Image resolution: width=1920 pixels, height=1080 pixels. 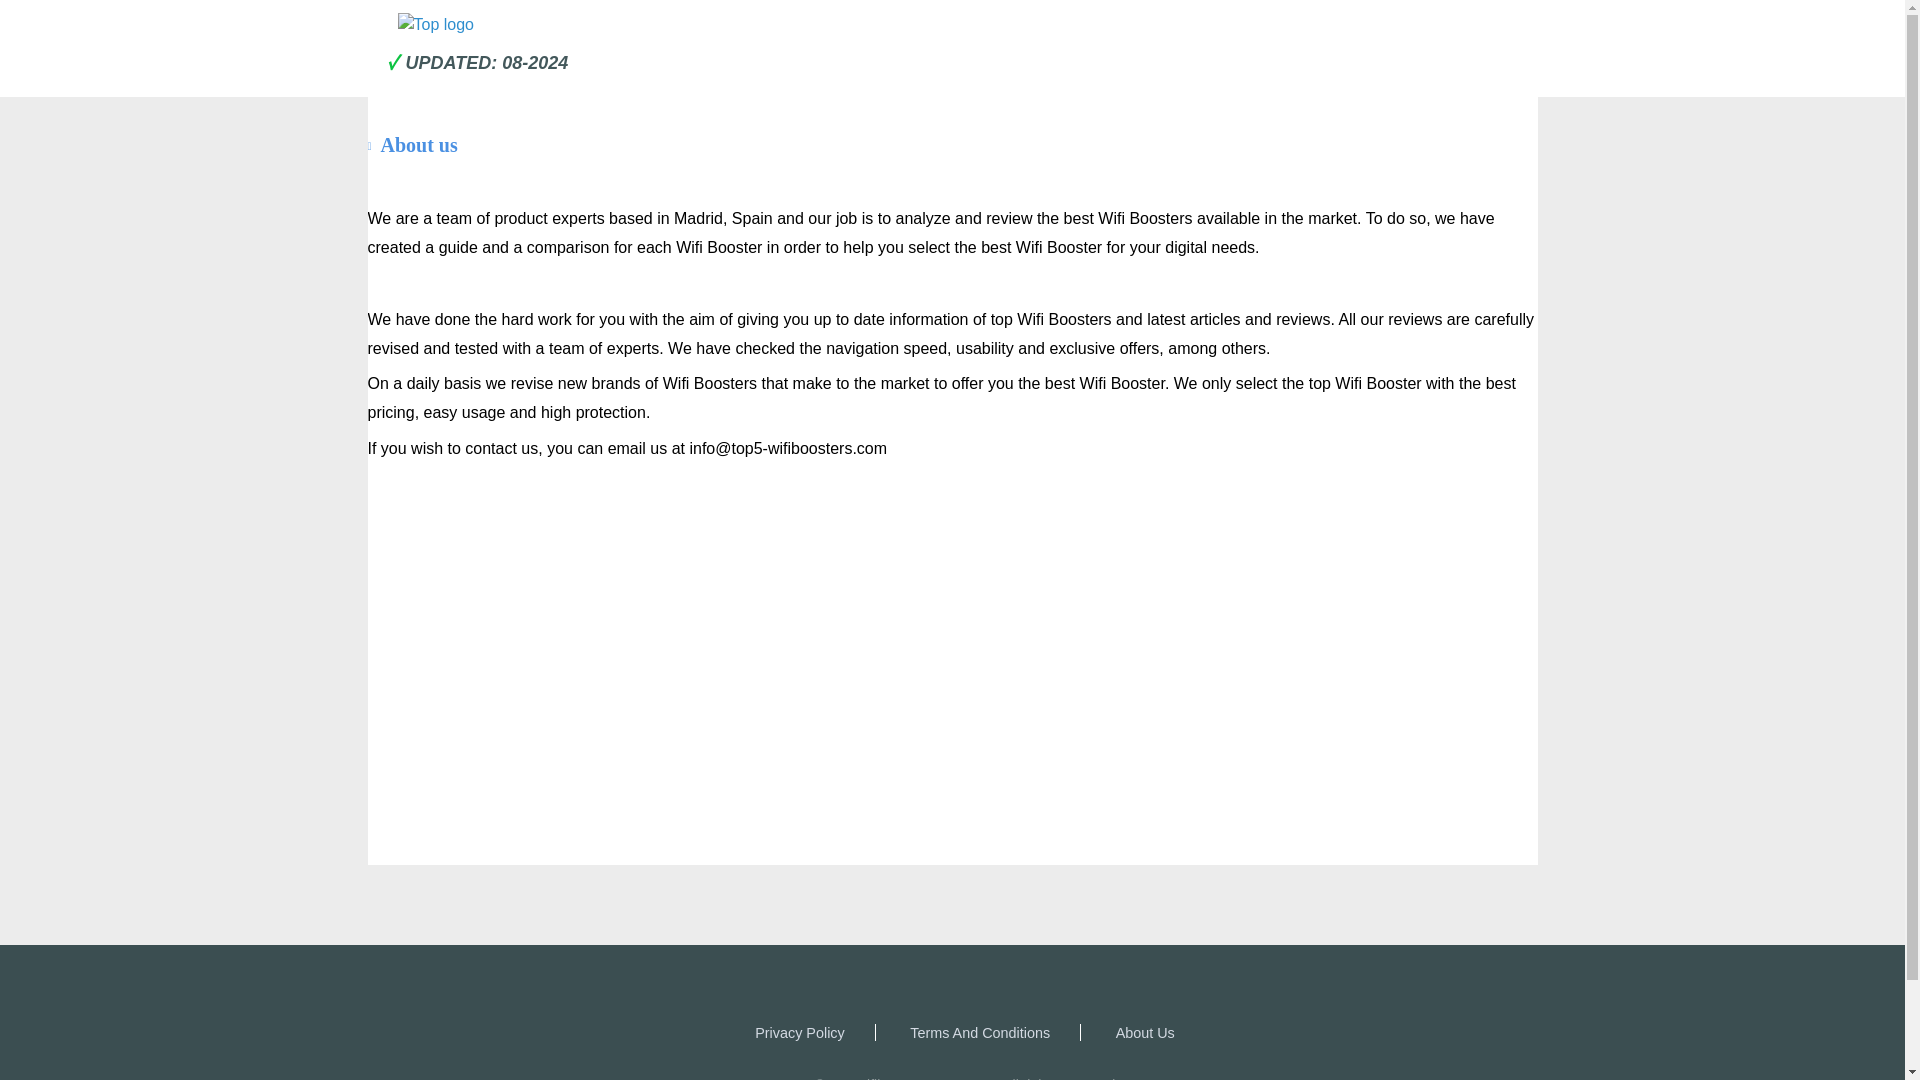 I want to click on Privacy Policy, so click(x=799, y=1032).